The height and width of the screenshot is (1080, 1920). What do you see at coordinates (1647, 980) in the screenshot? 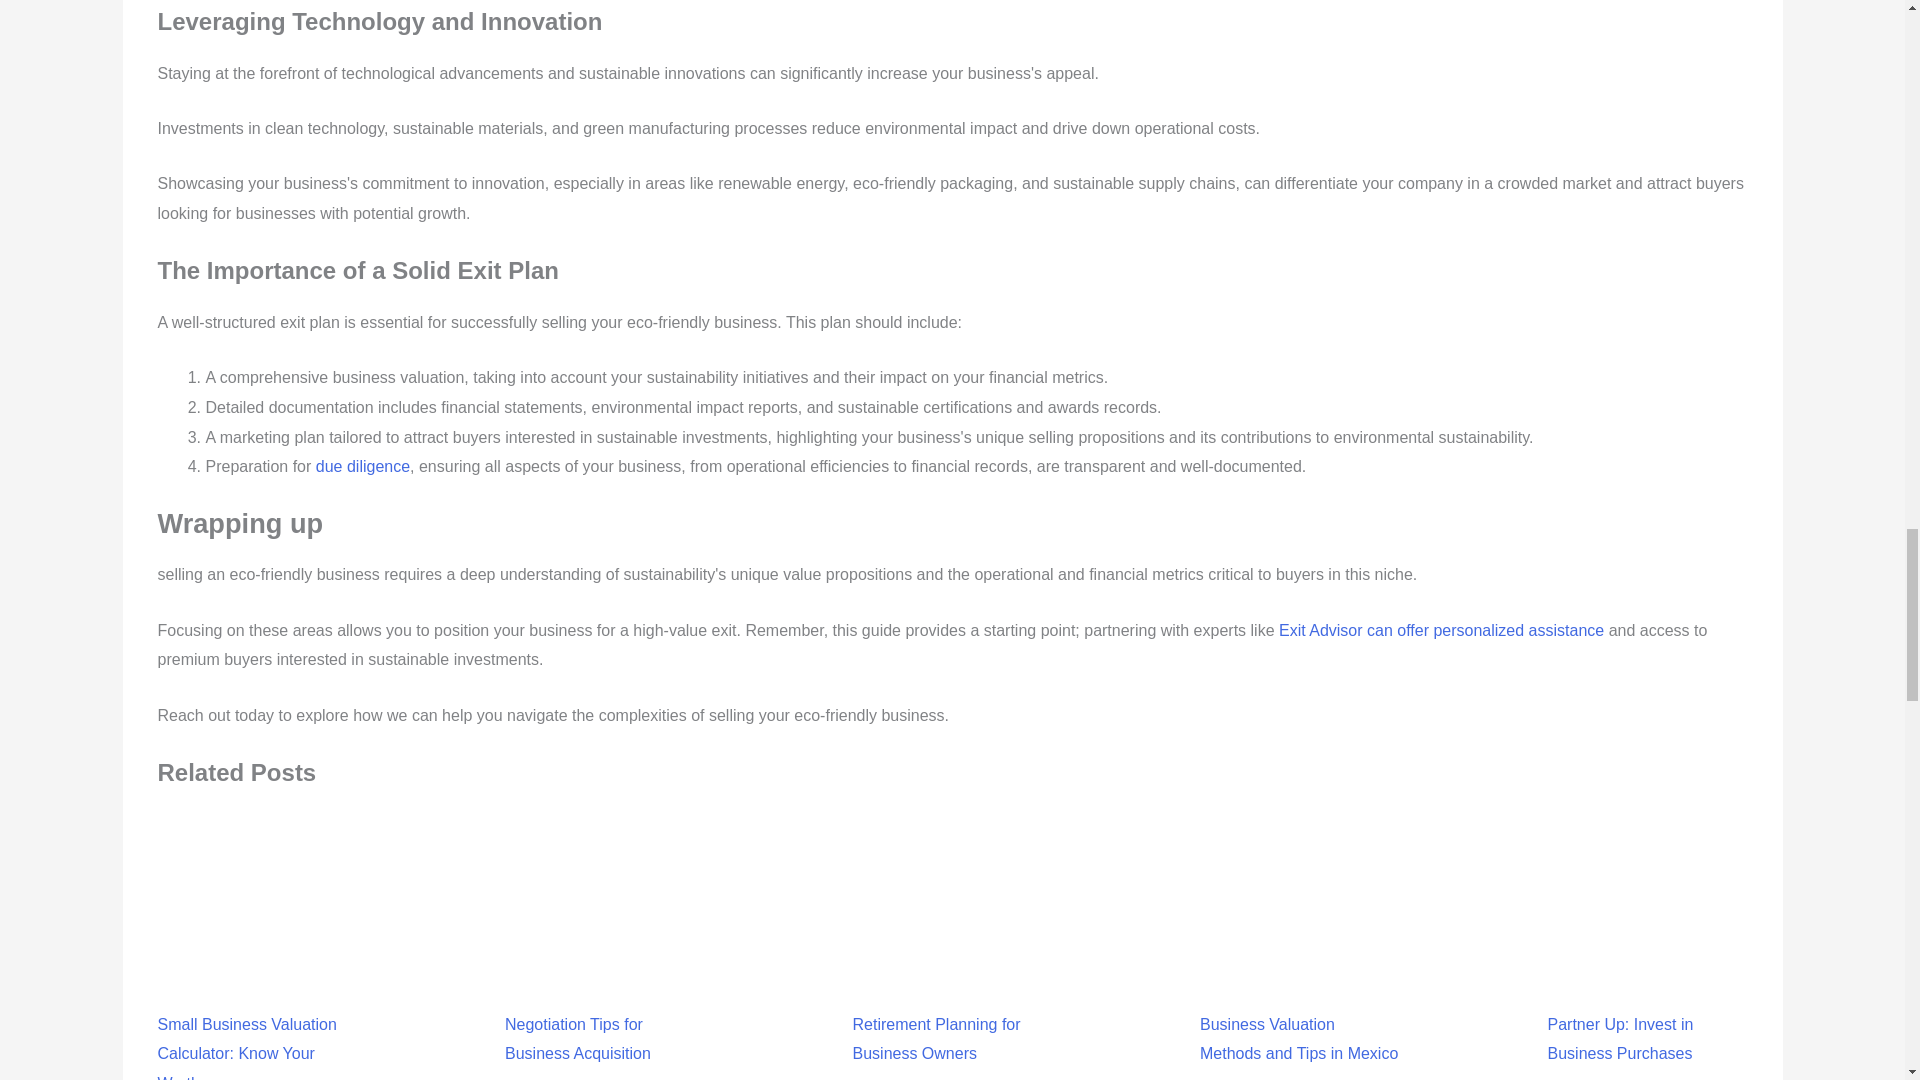
I see `Partner Up: Invest in Business Purchases` at bounding box center [1647, 980].